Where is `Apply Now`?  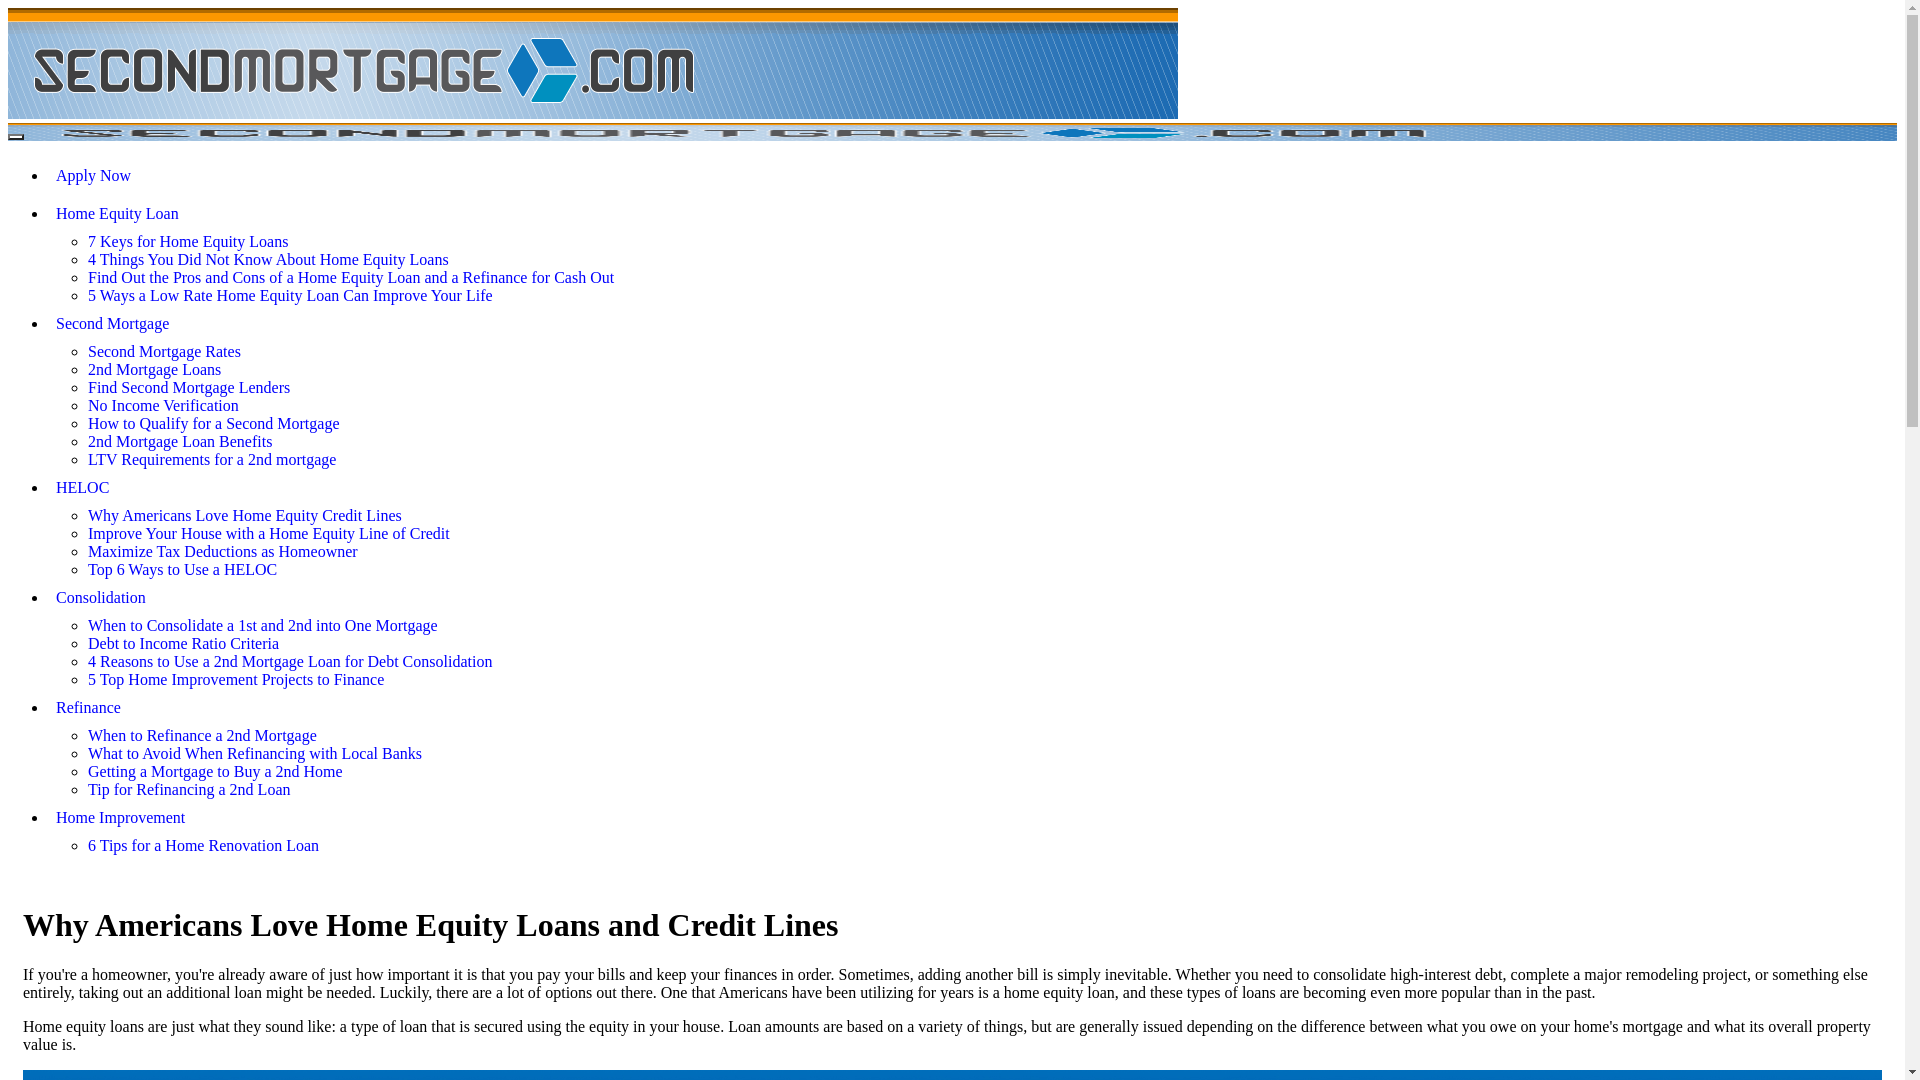
Apply Now is located at coordinates (972, 176).